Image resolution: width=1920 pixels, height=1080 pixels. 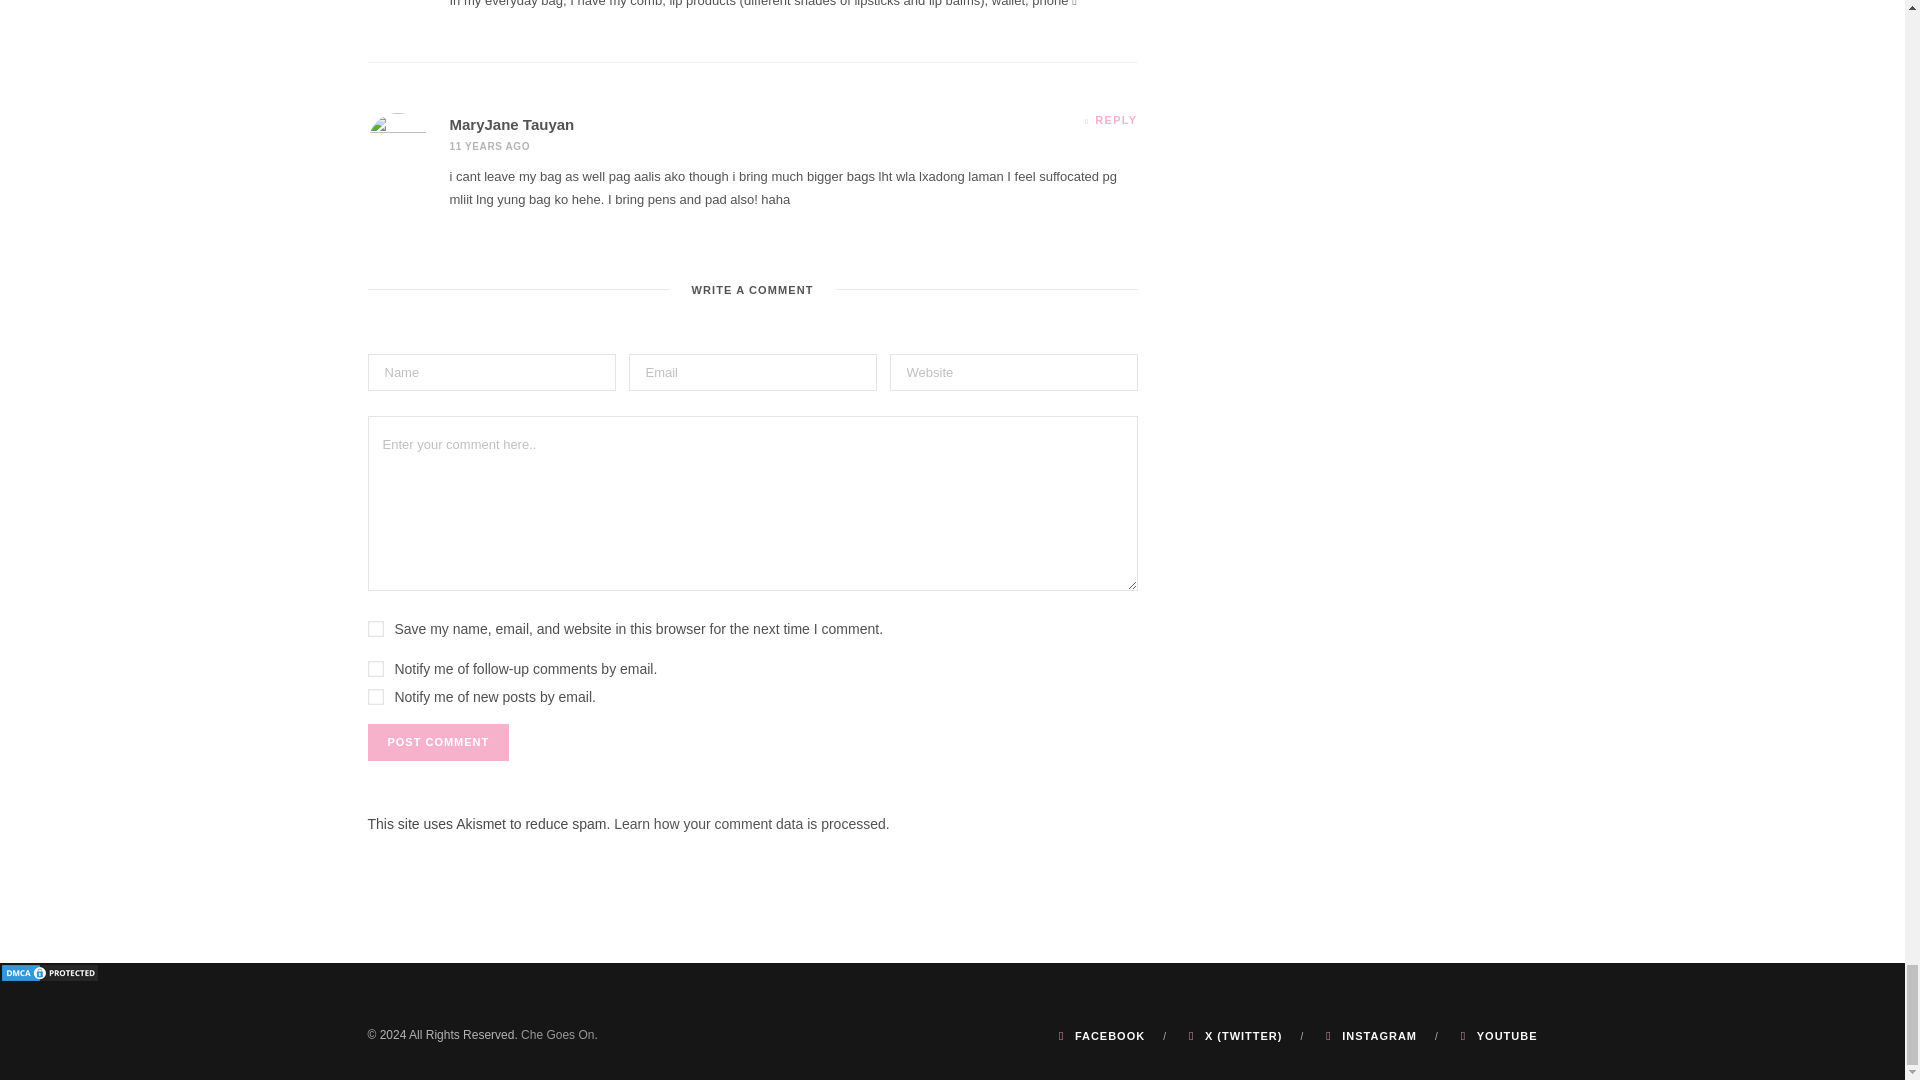 I want to click on subscribe, so click(x=376, y=668).